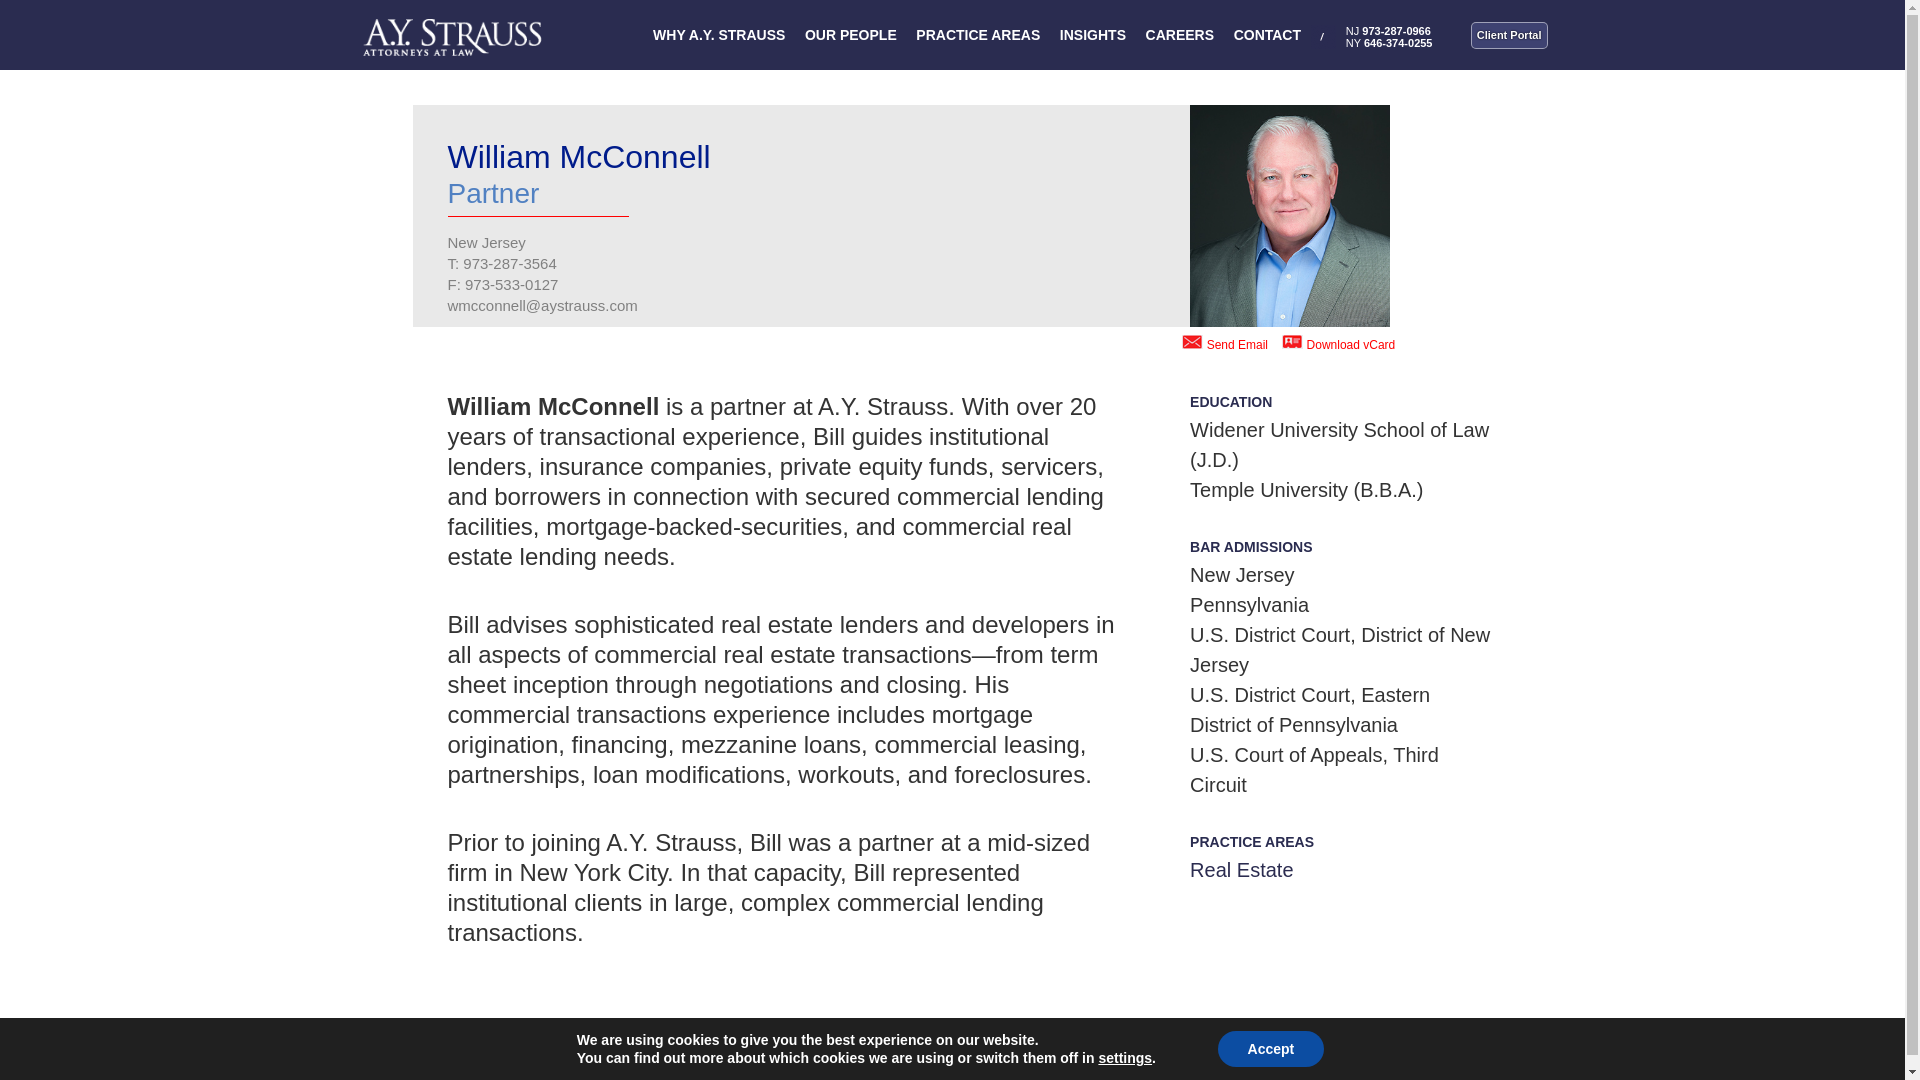 This screenshot has height=1080, width=1920. I want to click on PRACTICE AREAS, so click(978, 35).